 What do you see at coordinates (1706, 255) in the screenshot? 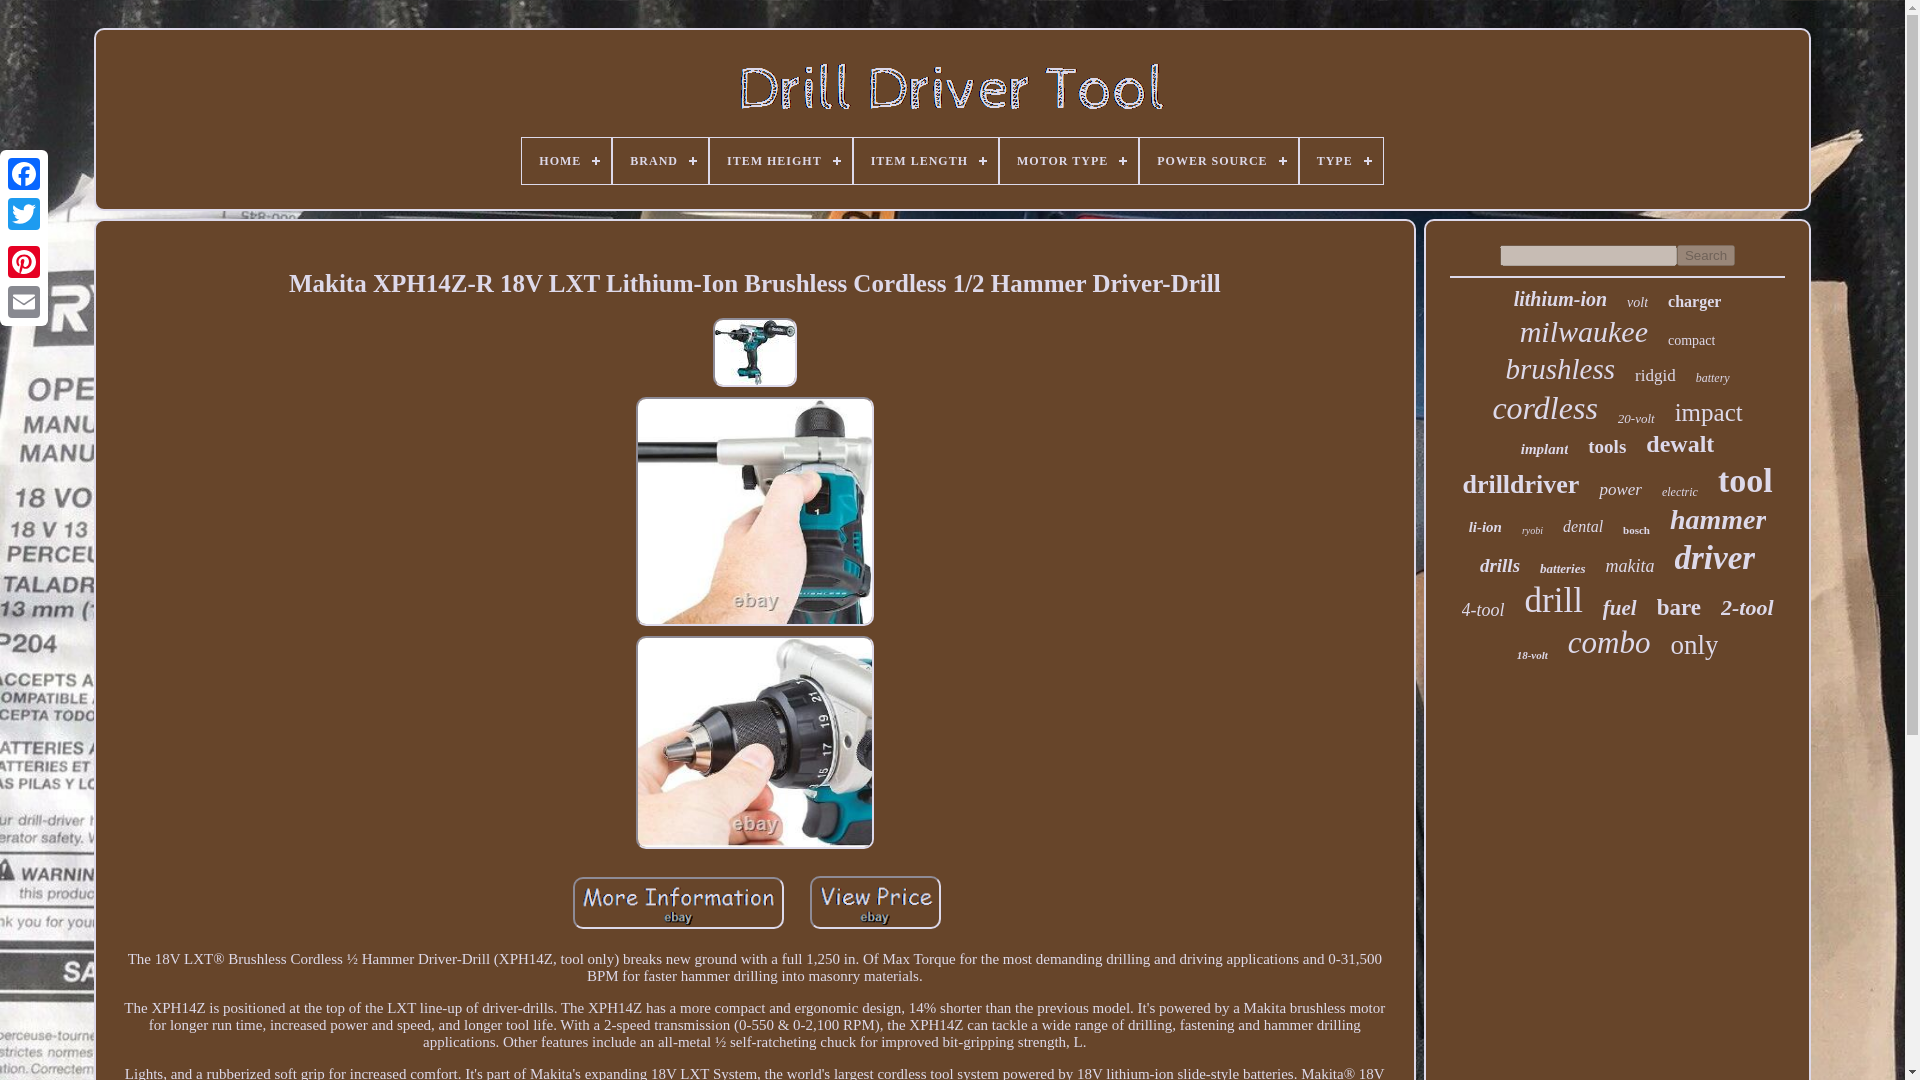
I see `Search` at bounding box center [1706, 255].